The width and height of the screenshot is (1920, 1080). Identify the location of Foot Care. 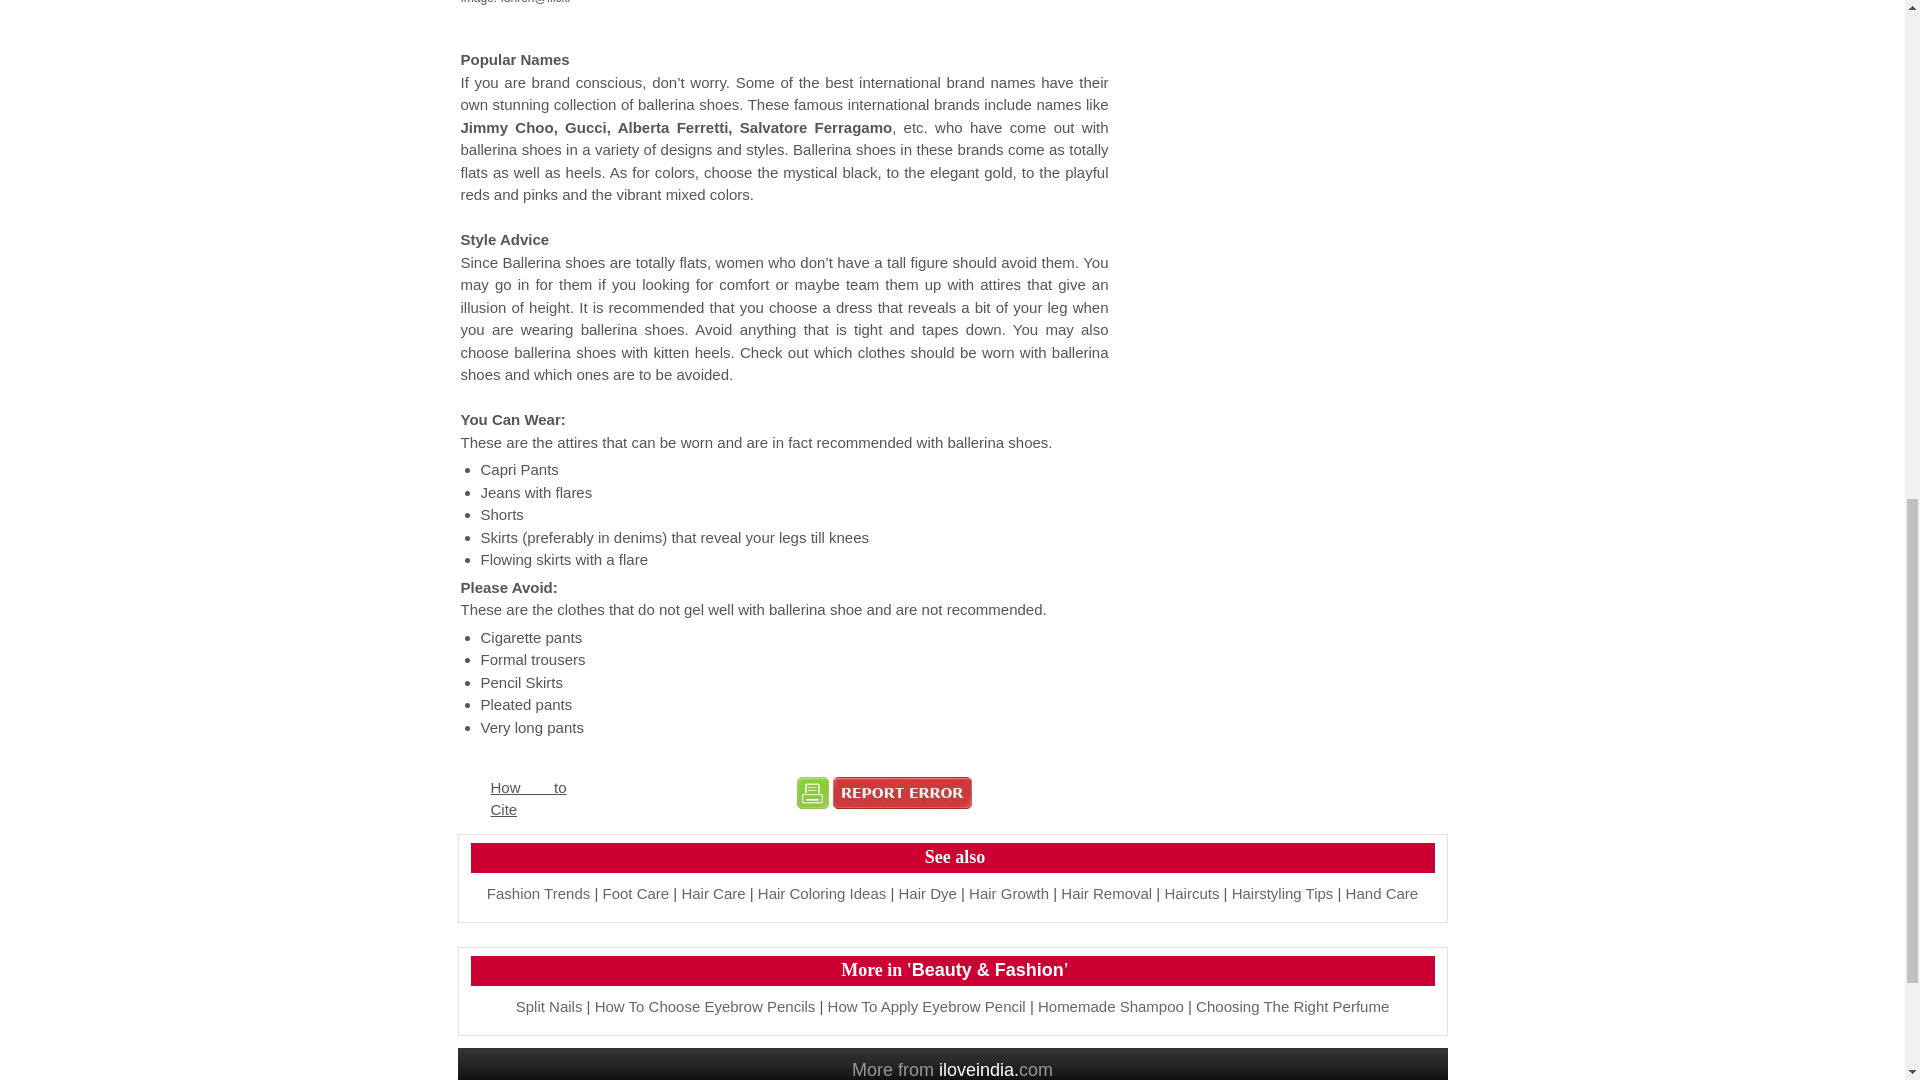
(635, 892).